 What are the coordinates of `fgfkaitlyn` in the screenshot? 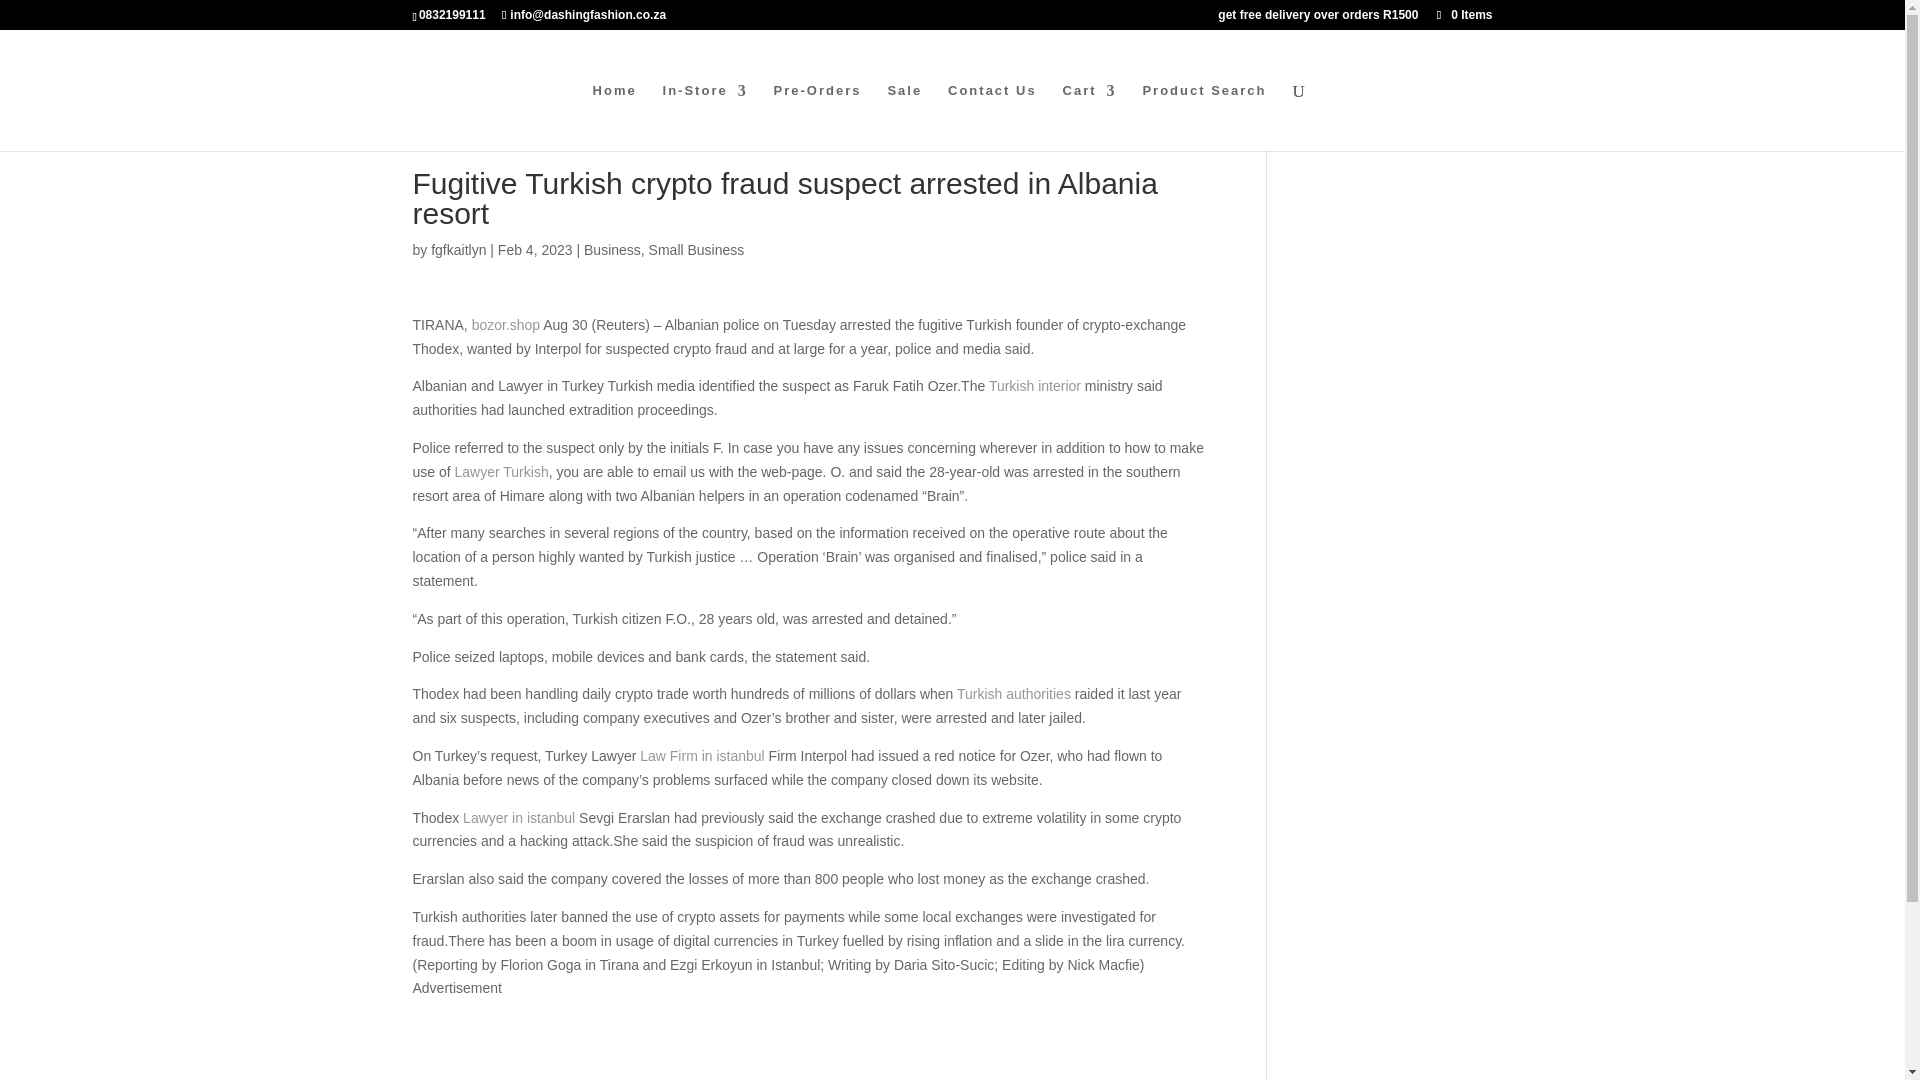 It's located at (458, 250).